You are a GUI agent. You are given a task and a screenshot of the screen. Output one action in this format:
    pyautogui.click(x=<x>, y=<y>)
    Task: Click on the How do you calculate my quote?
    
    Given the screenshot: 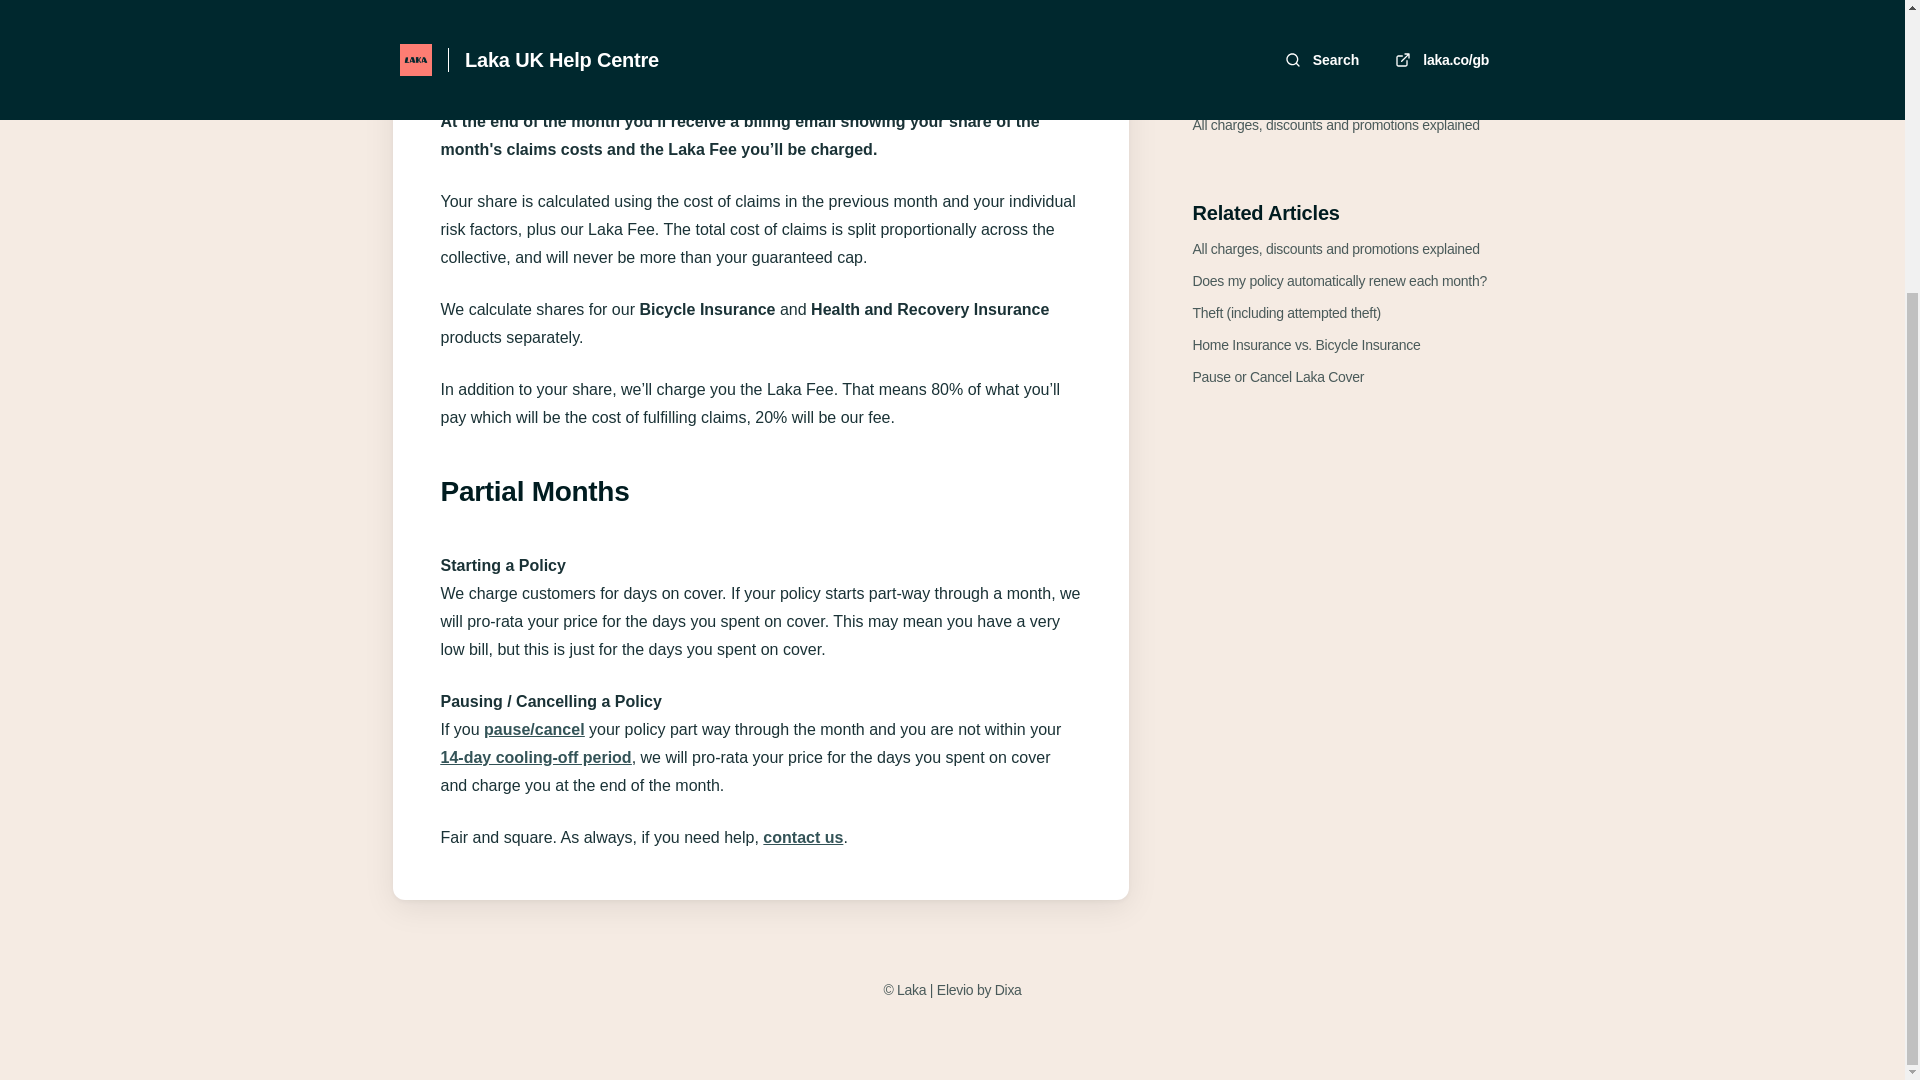 What is the action you would take?
    pyautogui.click(x=1289, y=3)
    